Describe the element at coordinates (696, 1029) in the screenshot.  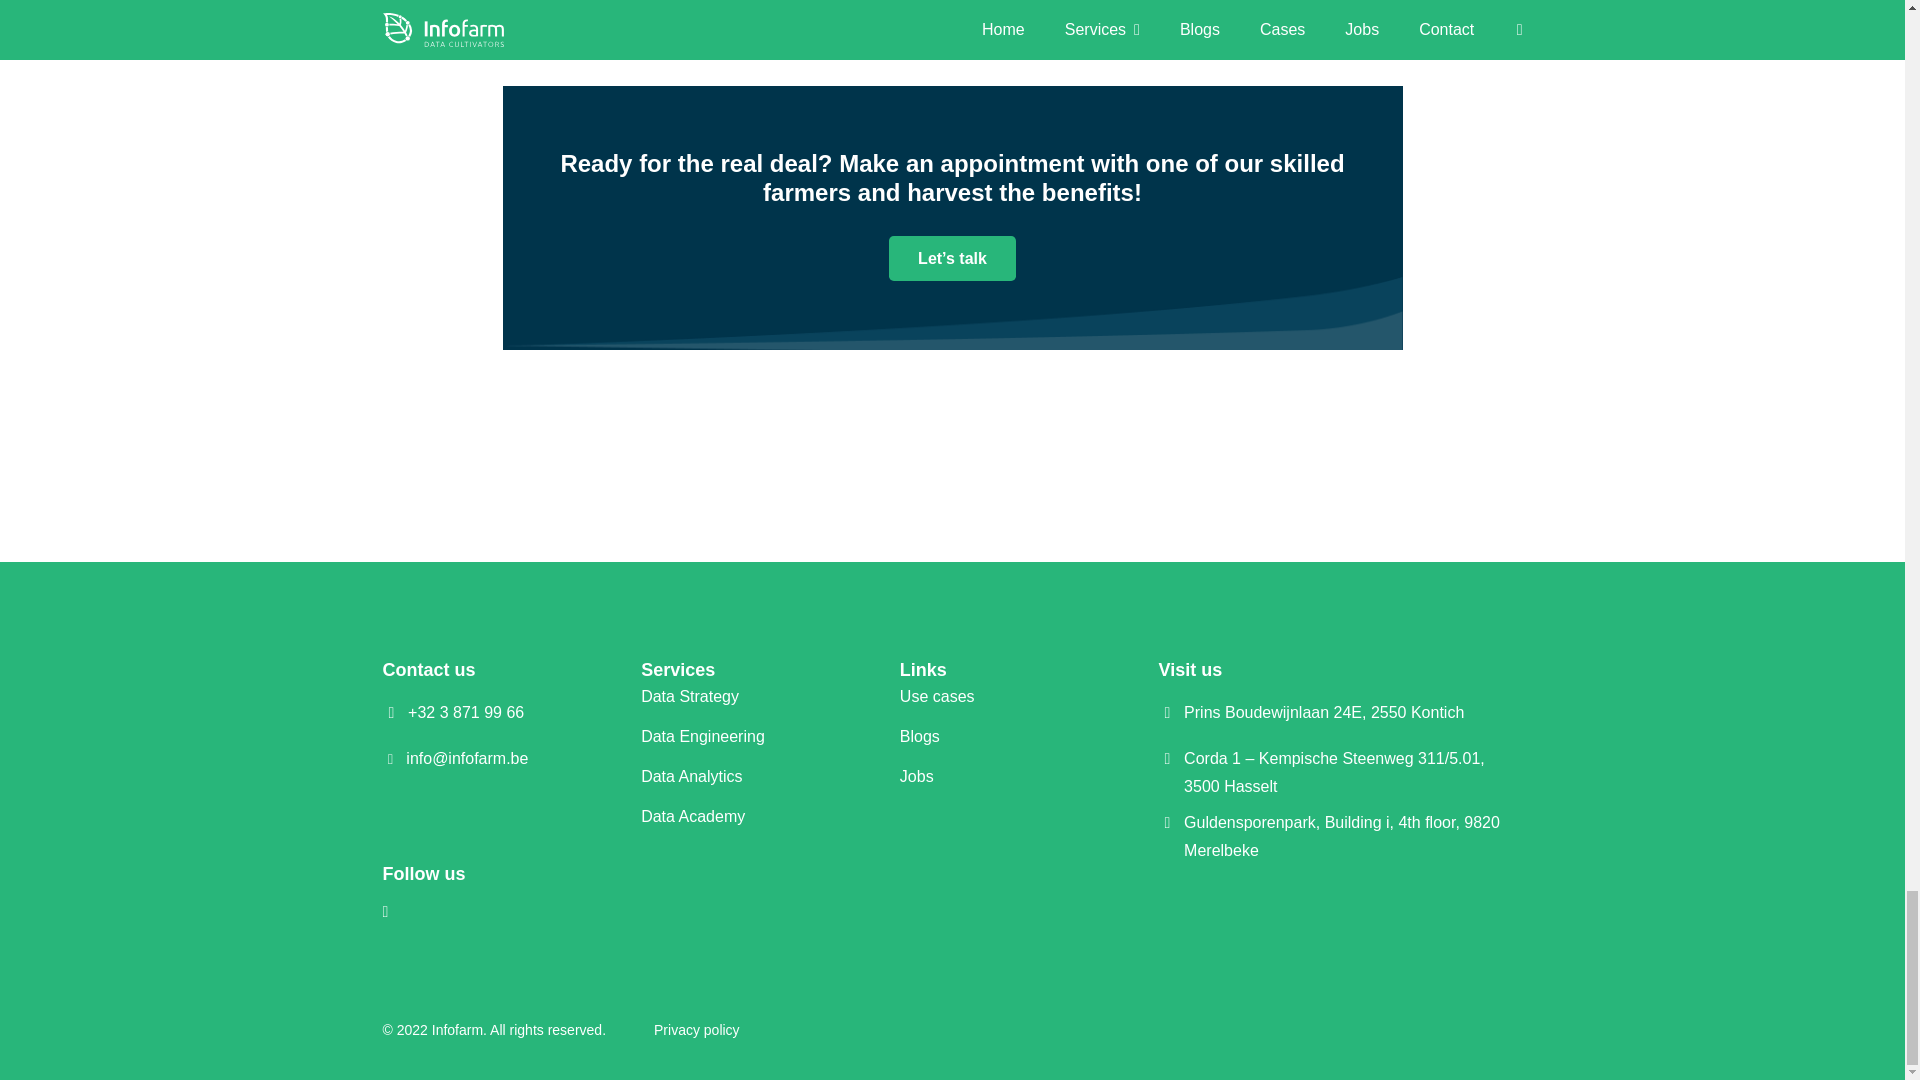
I see `Privacy policy` at that location.